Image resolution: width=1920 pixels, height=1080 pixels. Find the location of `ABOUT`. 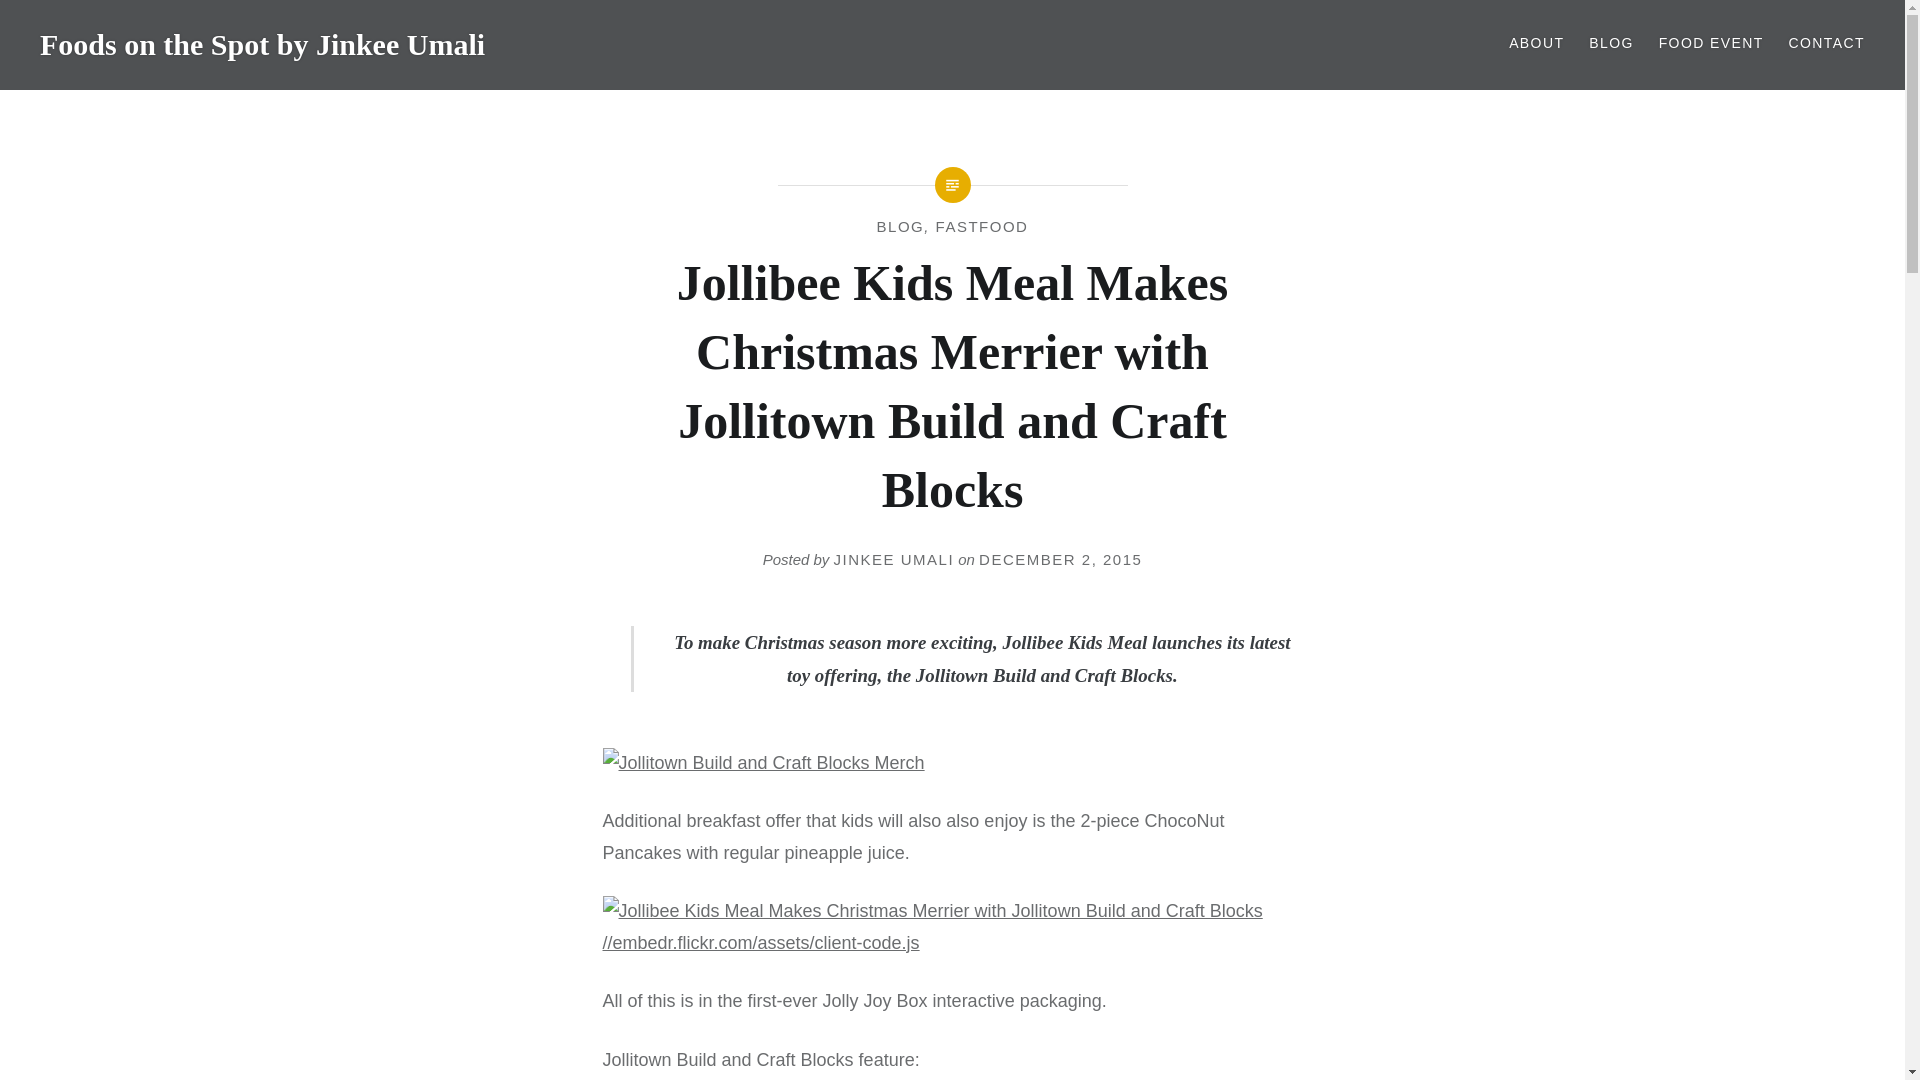

ABOUT is located at coordinates (1536, 44).